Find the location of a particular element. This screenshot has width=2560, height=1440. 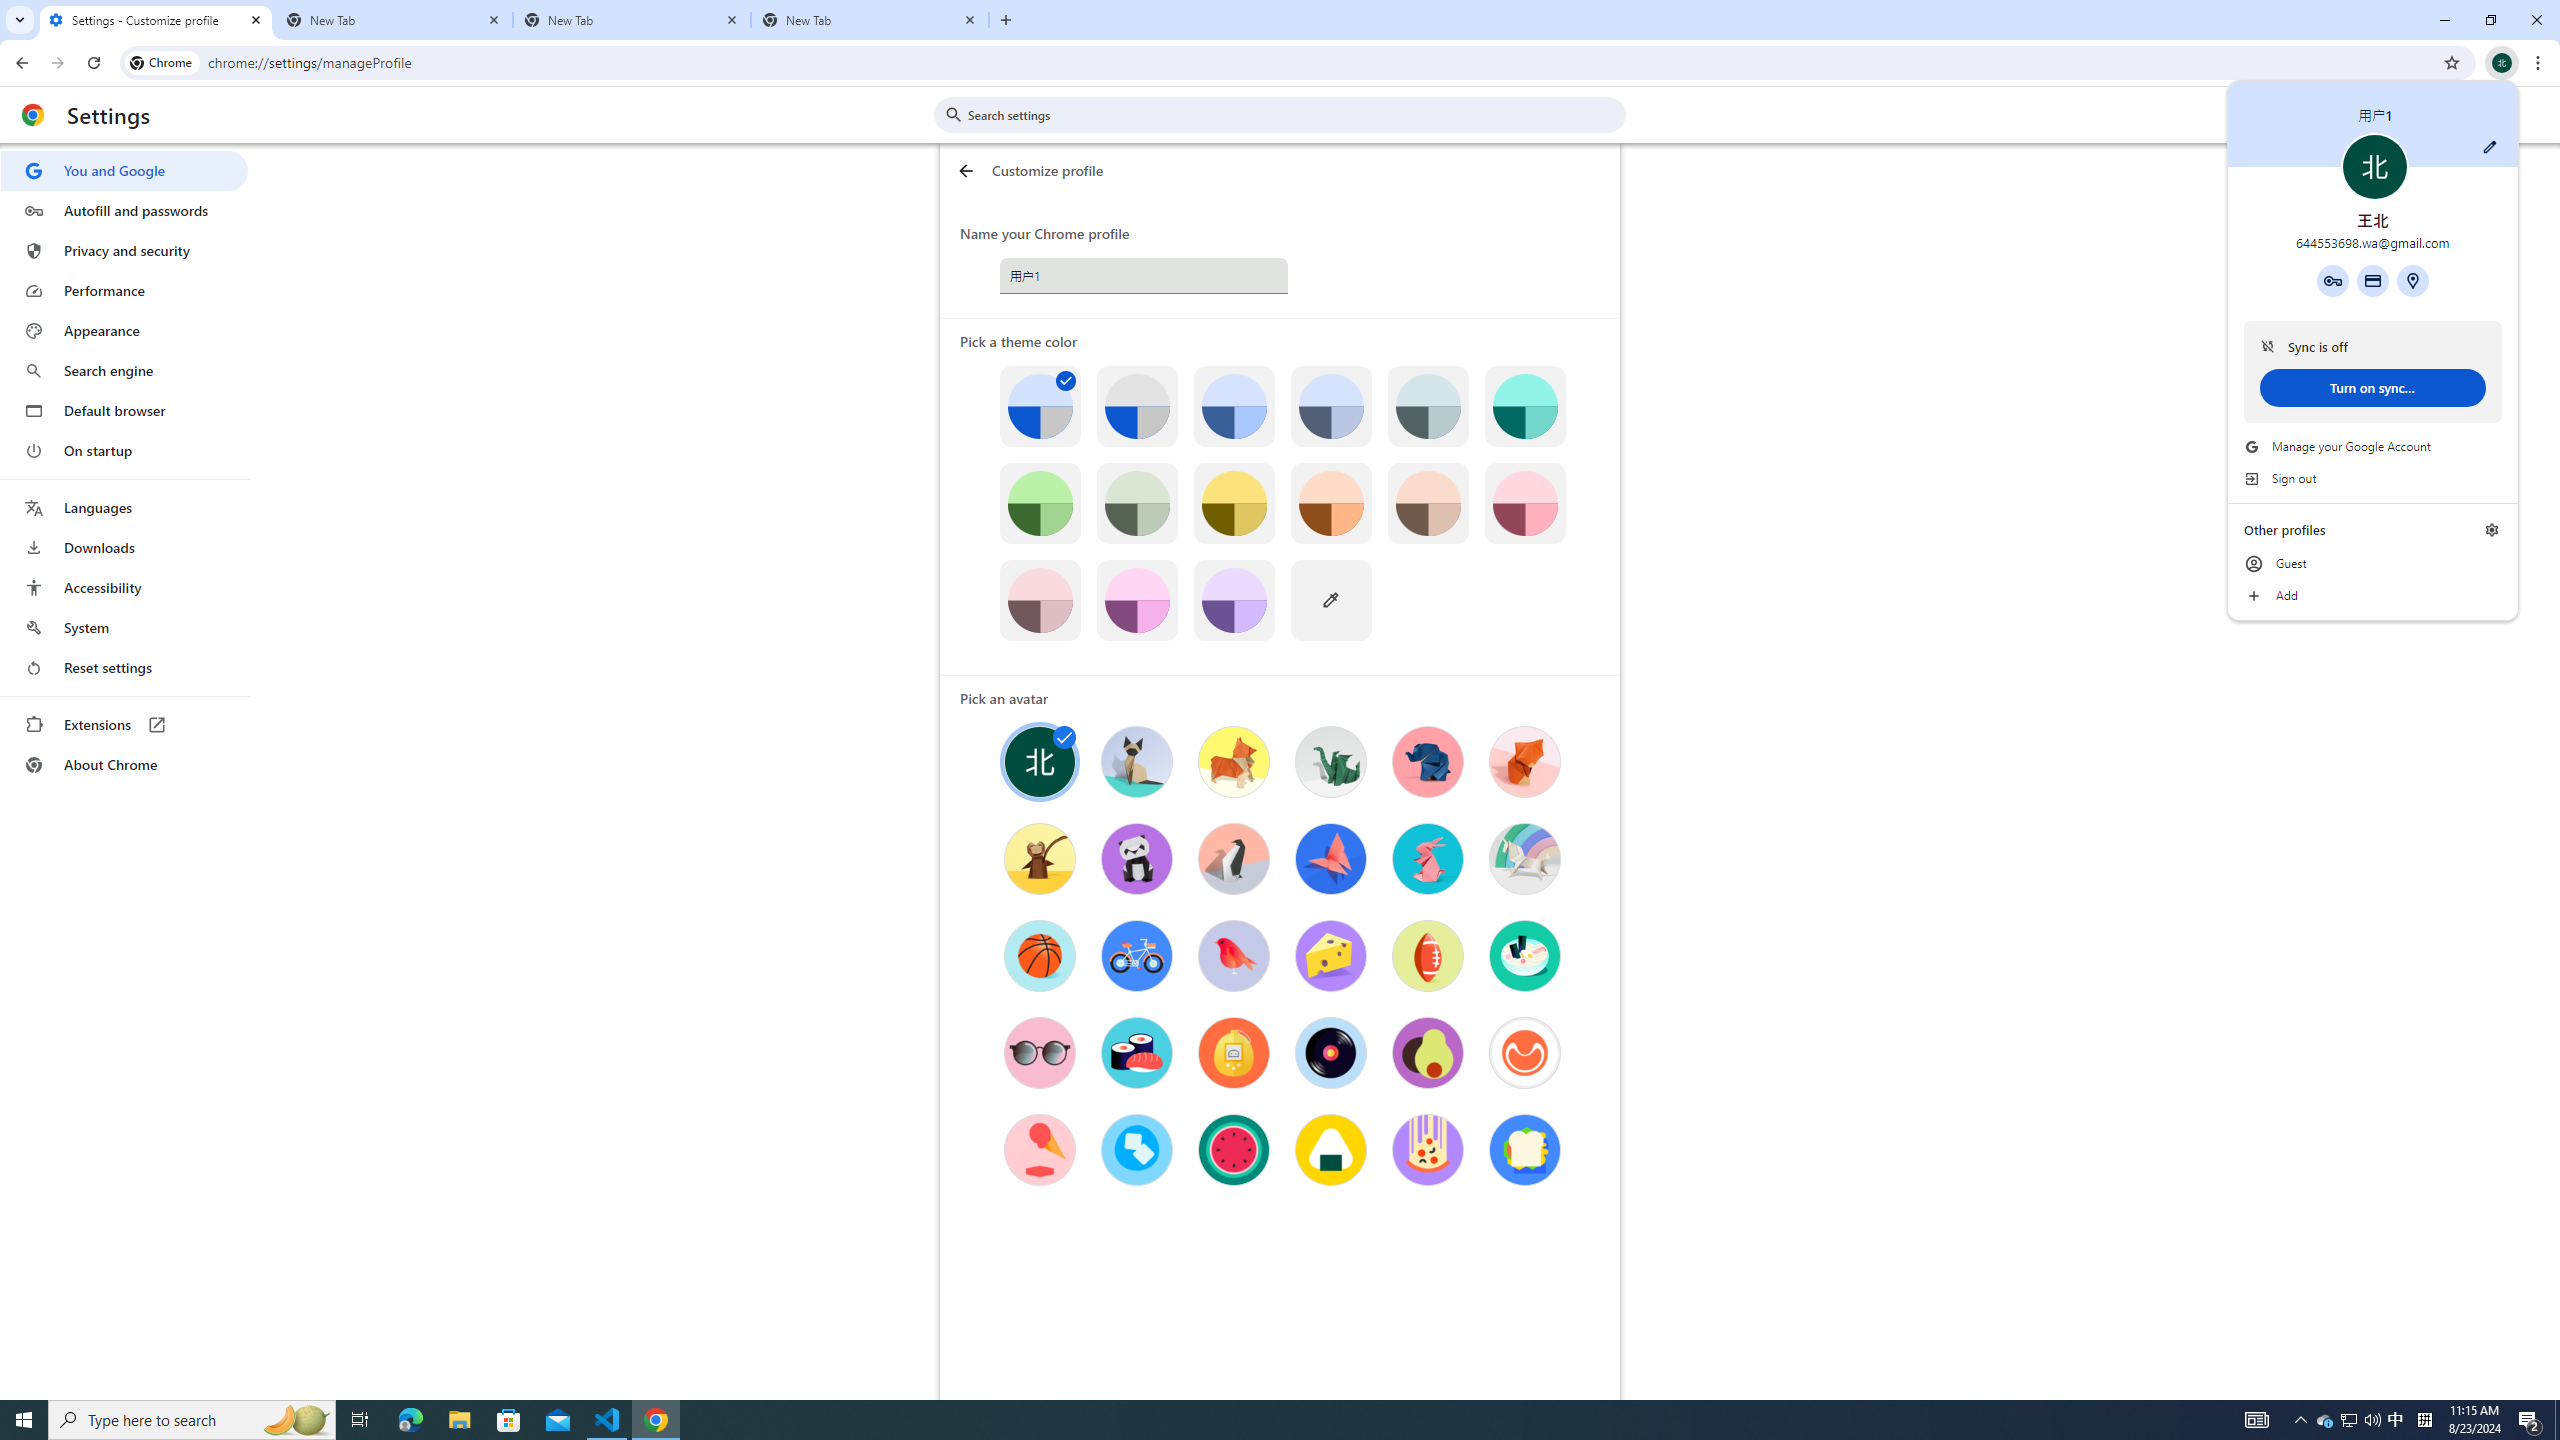

AutomationID: menu is located at coordinates (125, 468).